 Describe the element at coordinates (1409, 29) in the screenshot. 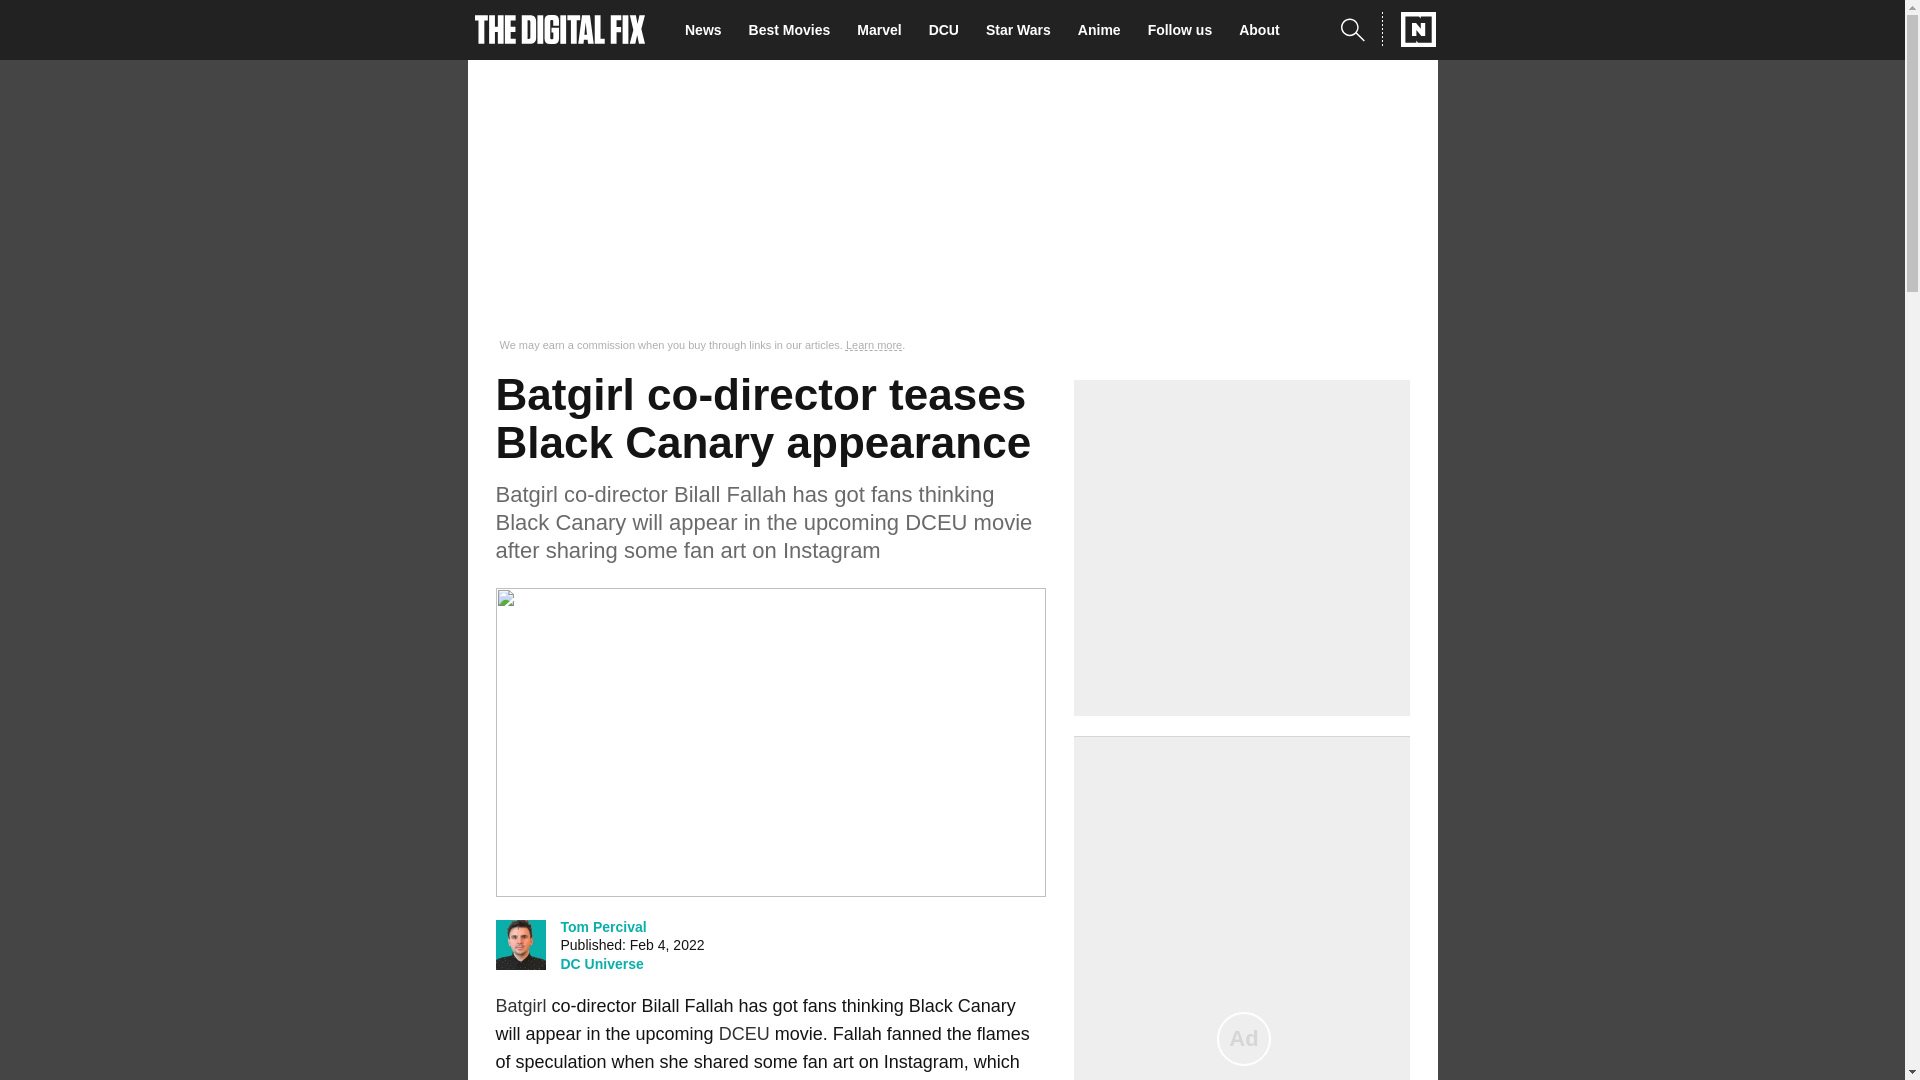

I see `Network N Media` at that location.